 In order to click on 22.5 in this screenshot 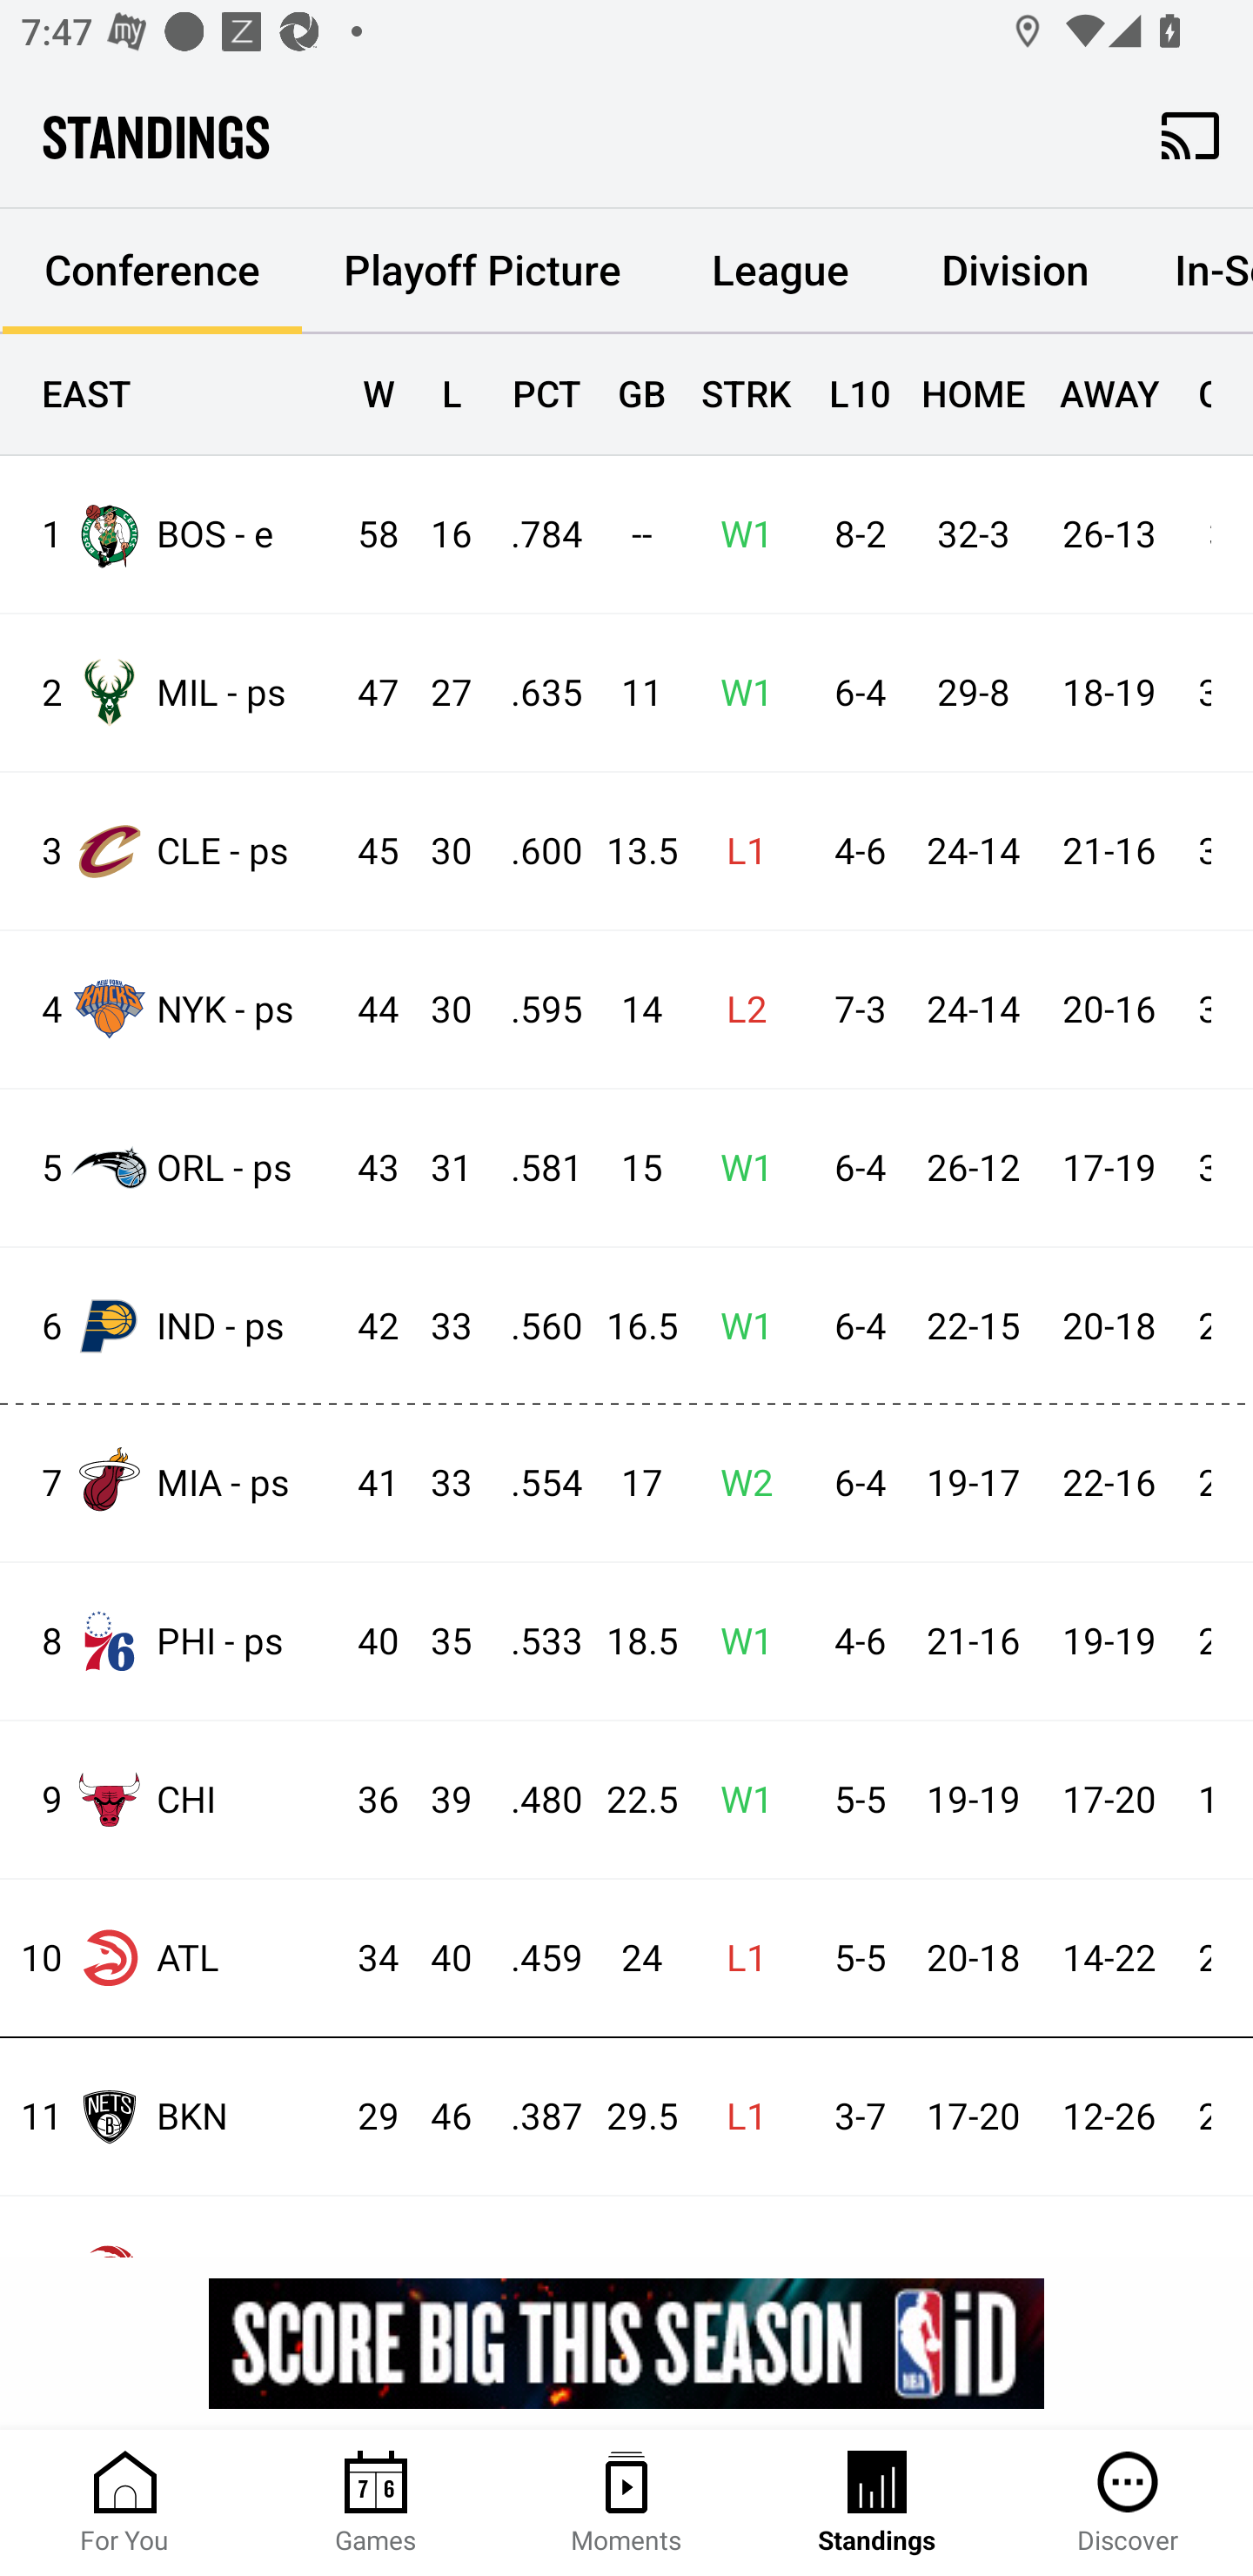, I will do `click(628, 1801)`.